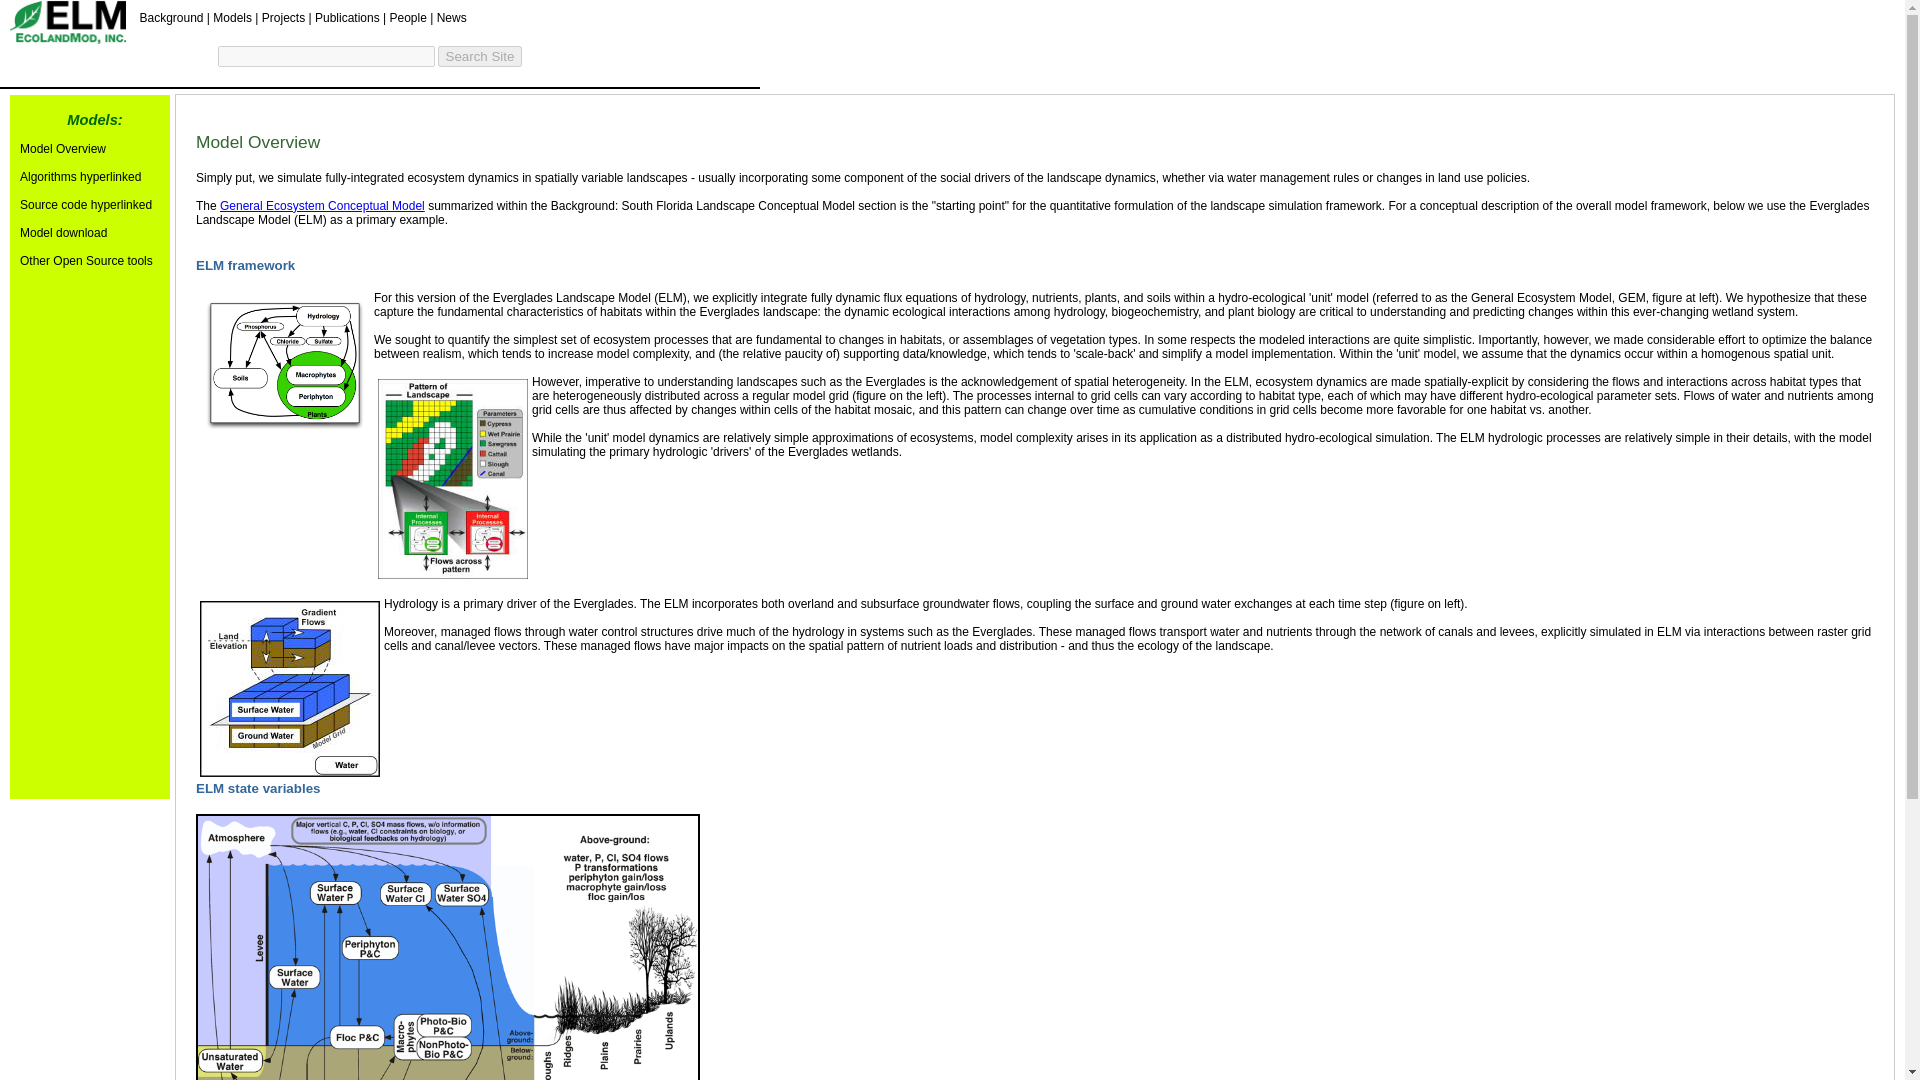 The width and height of the screenshot is (1920, 1080). I want to click on People, so click(408, 16).